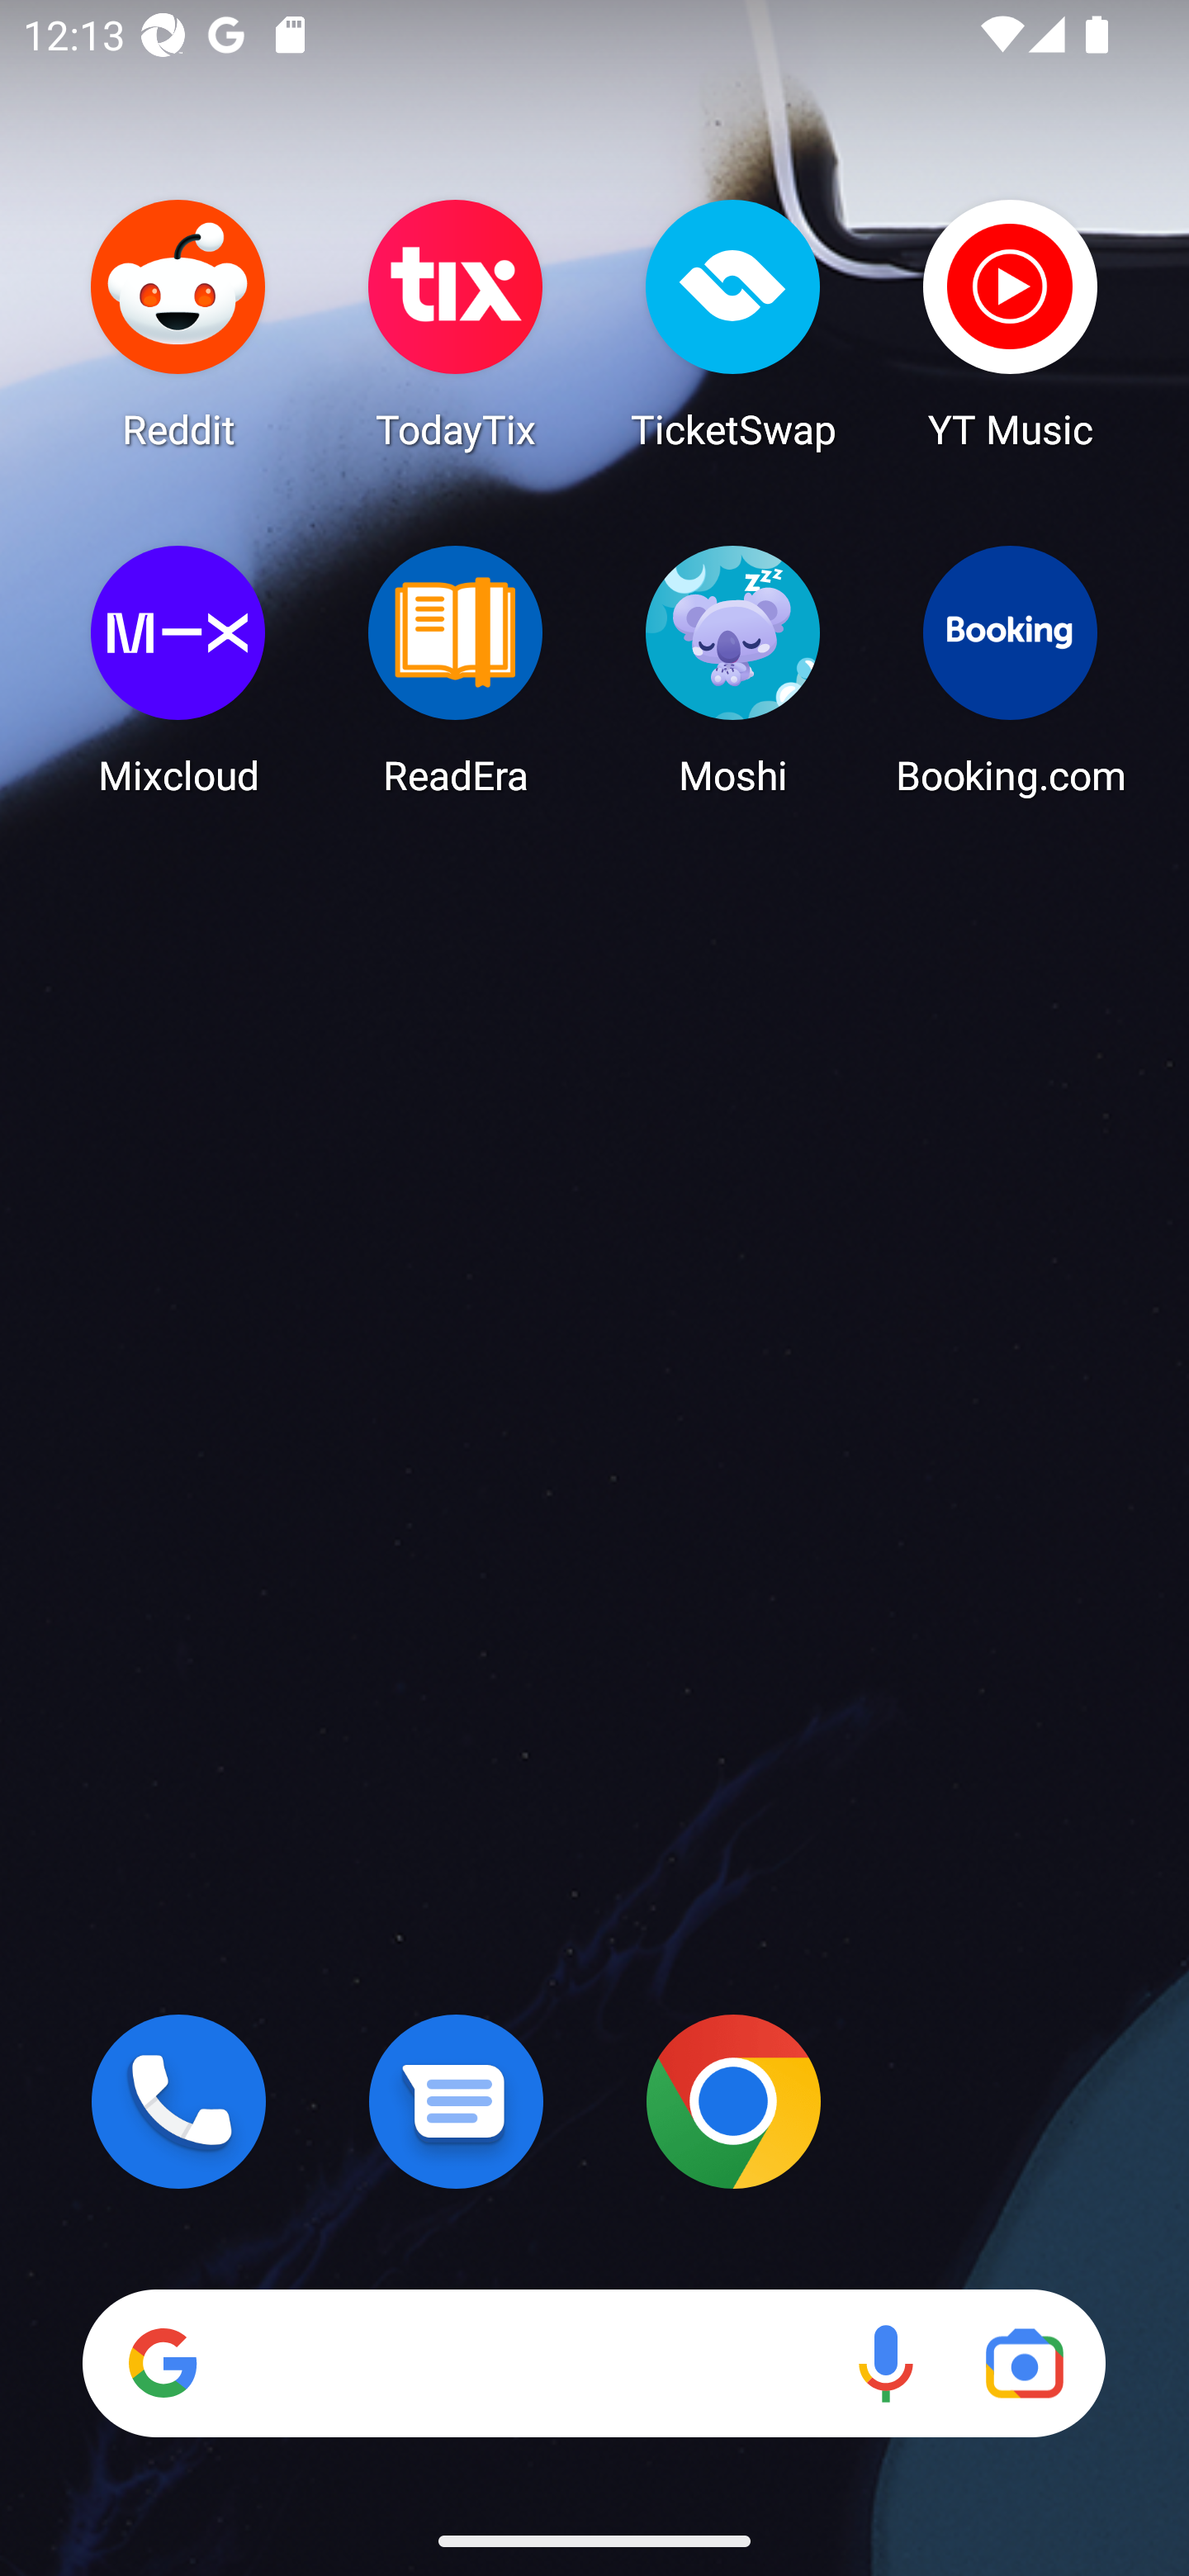 This screenshot has width=1189, height=2576. What do you see at coordinates (456, 2101) in the screenshot?
I see `Messages` at bounding box center [456, 2101].